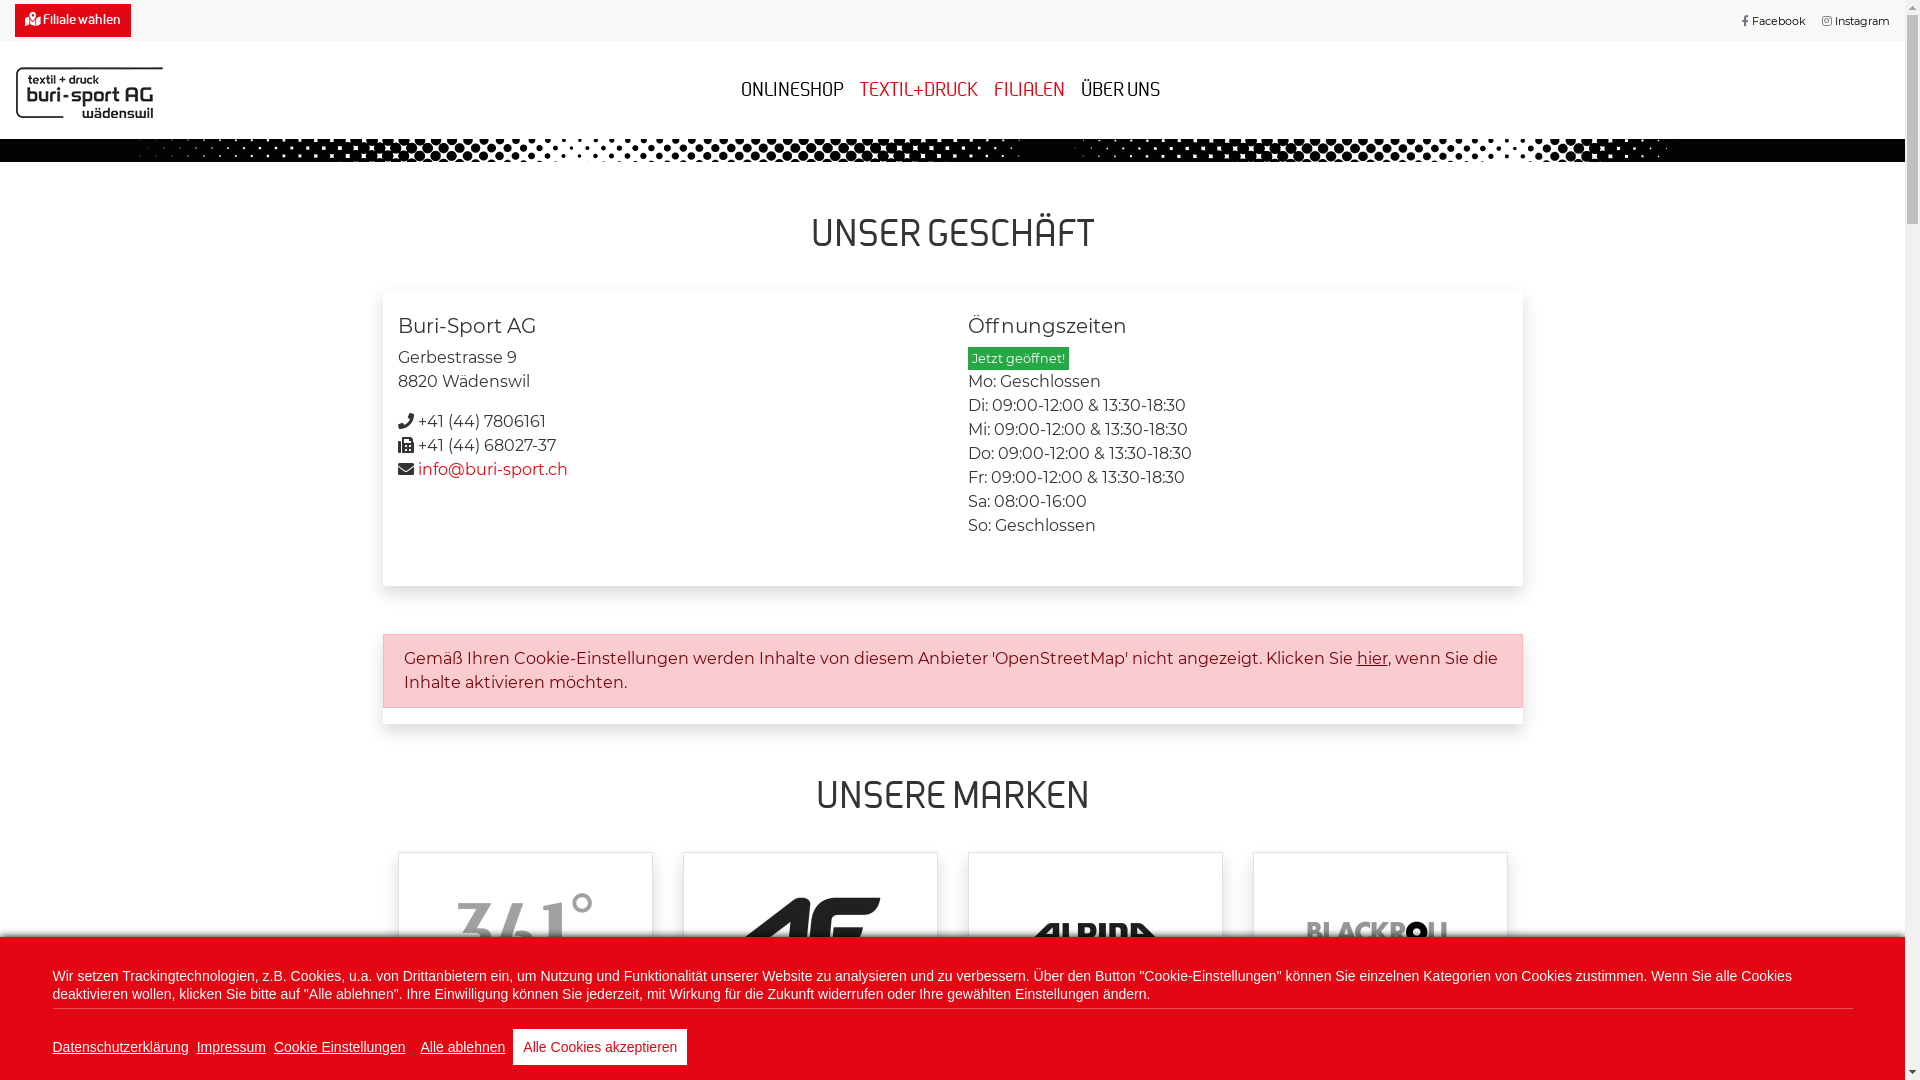 The height and width of the screenshot is (1080, 1920). I want to click on ONLINESHOP, so click(792, 90).